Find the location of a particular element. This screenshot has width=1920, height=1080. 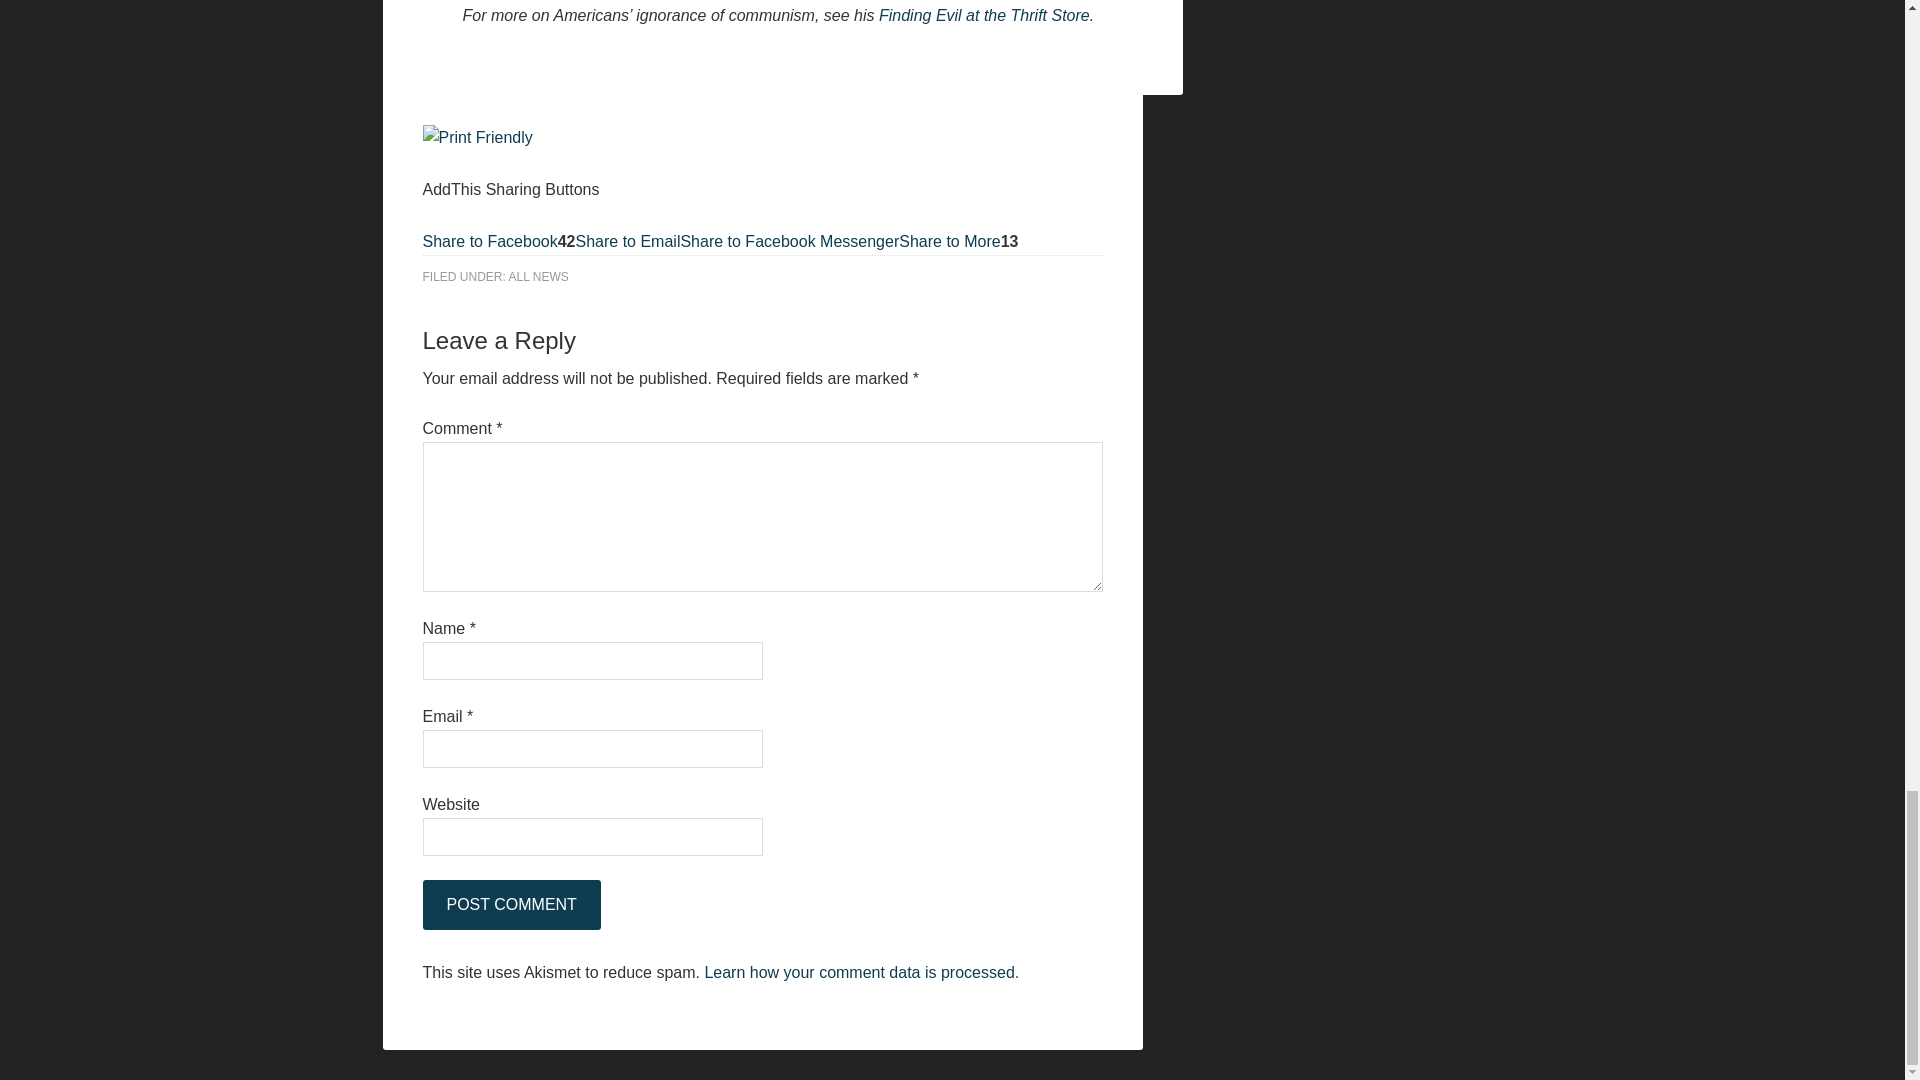

Finding Evil at the Thrift Store is located at coordinates (984, 14).